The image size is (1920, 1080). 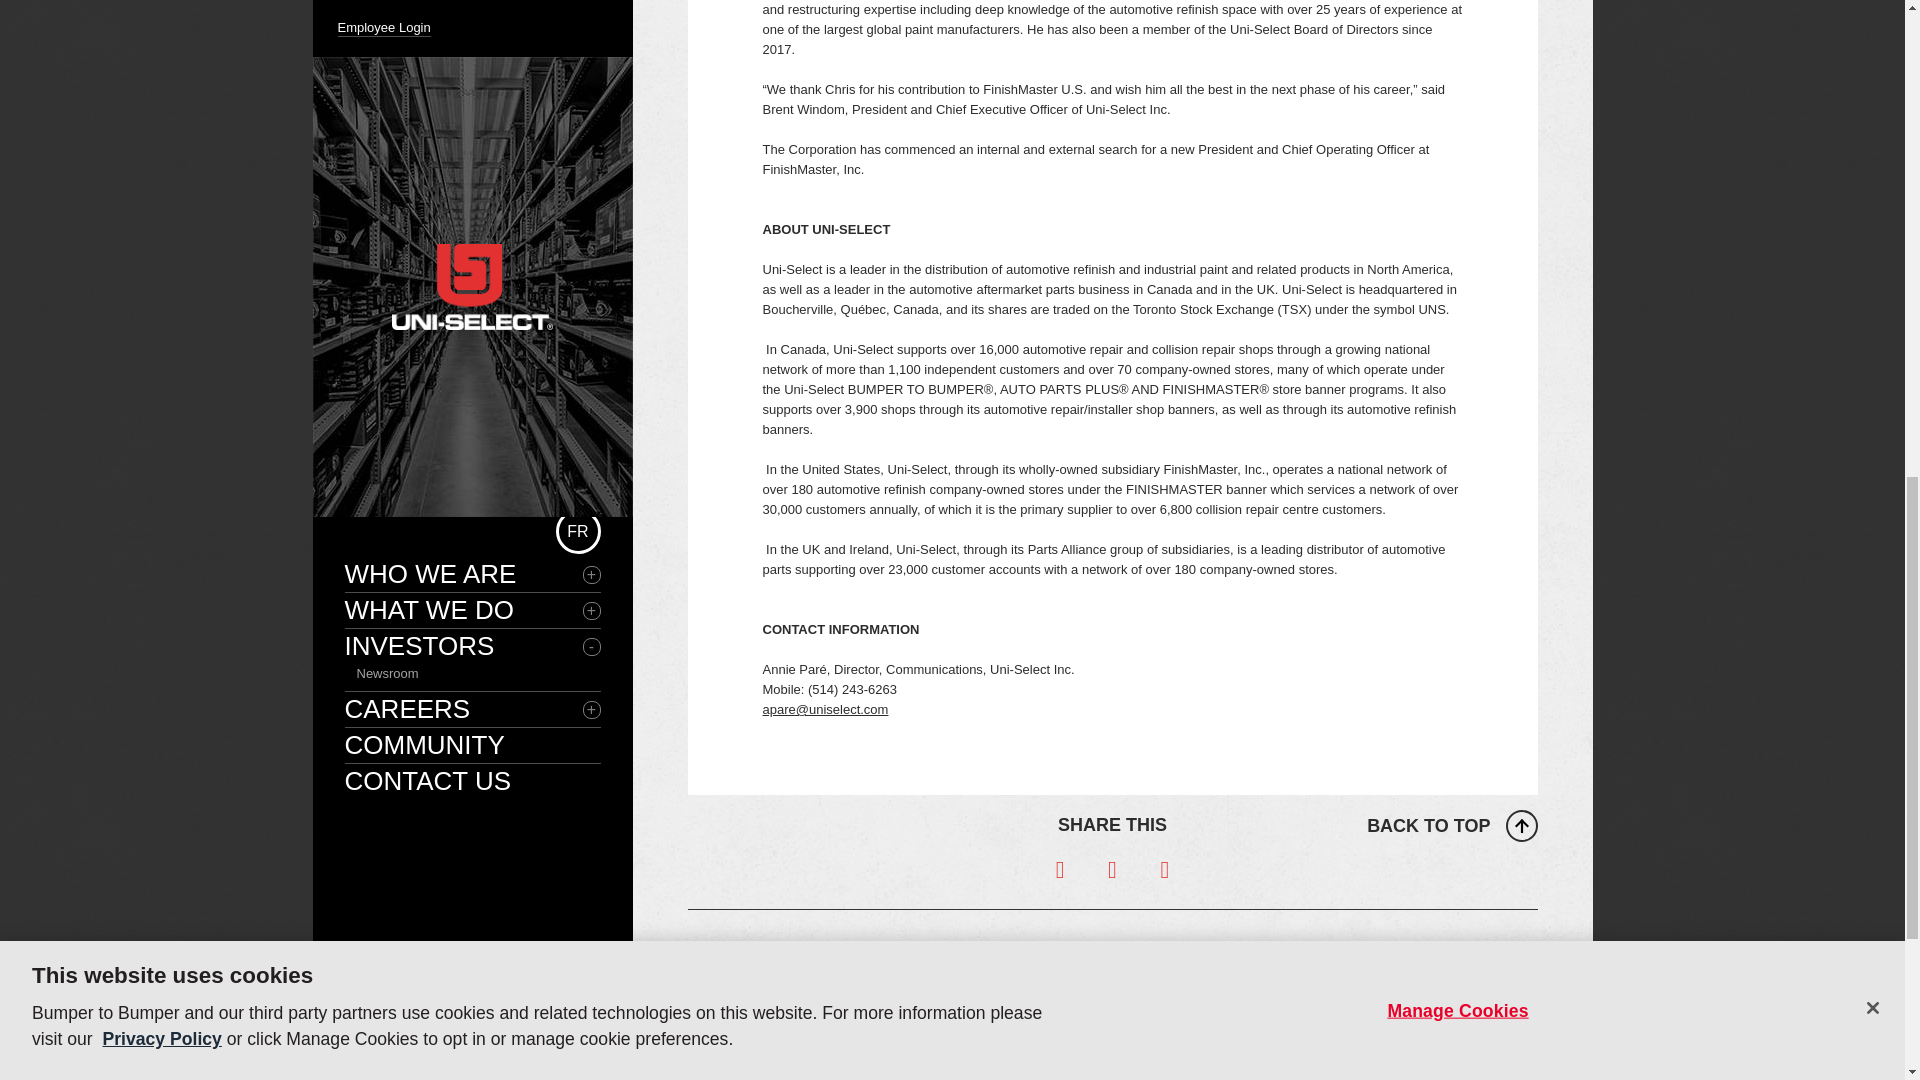 I want to click on WHAT WE DO, so click(x=954, y=946).